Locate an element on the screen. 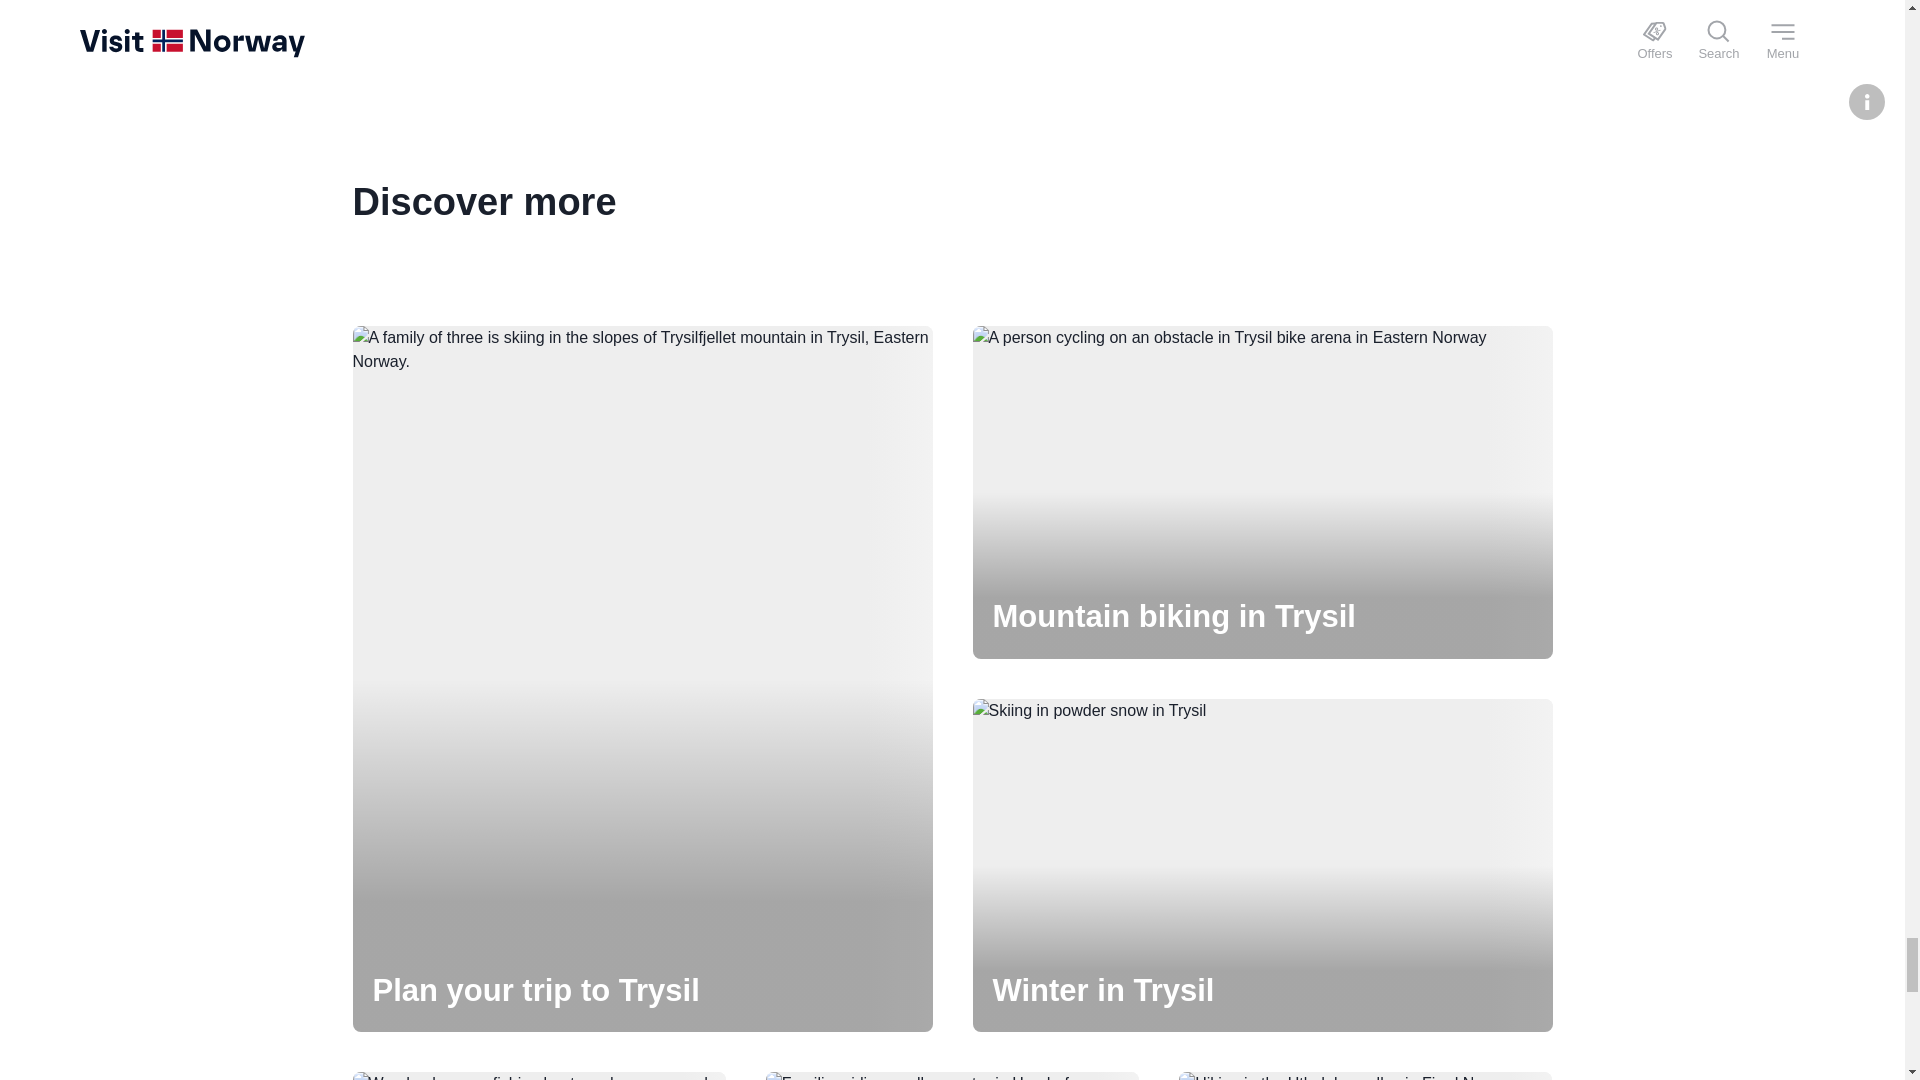 This screenshot has width=1920, height=1080. Winter in Trysil is located at coordinates (1261, 865).